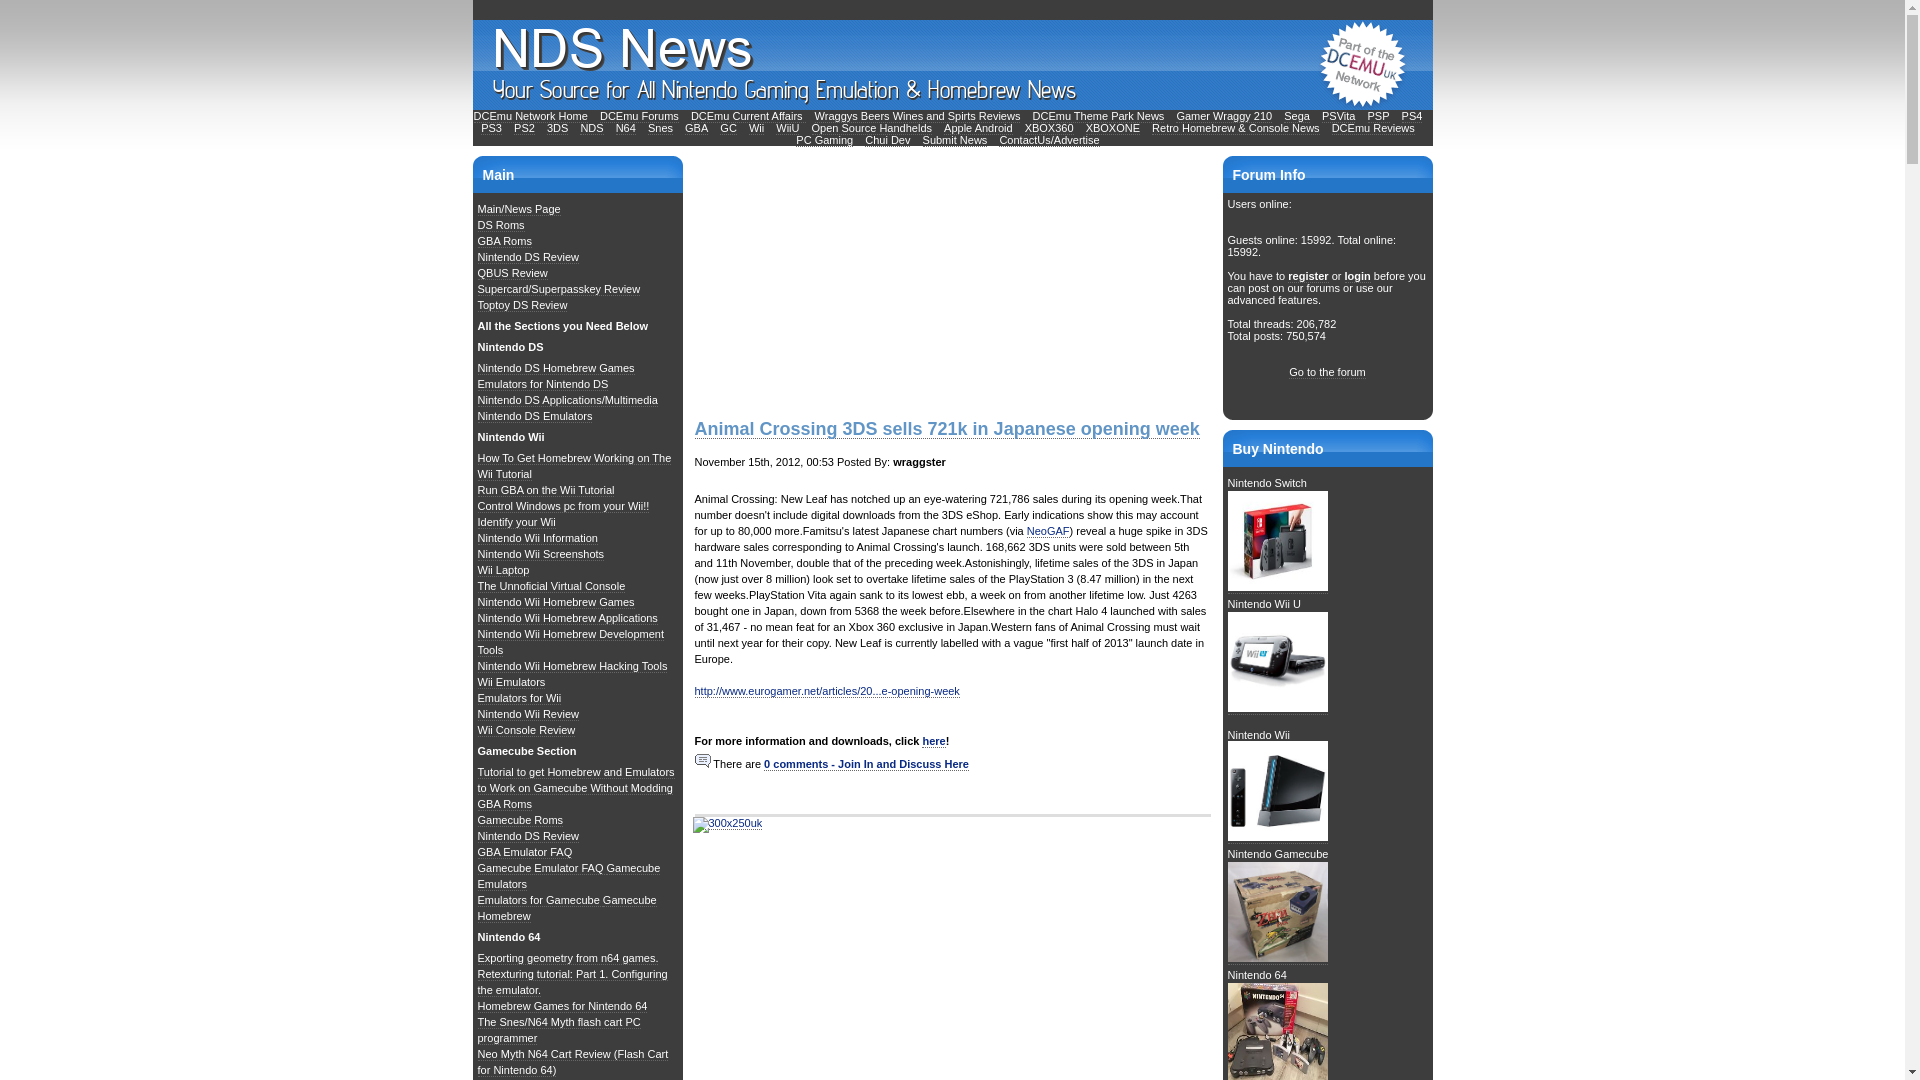 The height and width of the screenshot is (1080, 1920). What do you see at coordinates (728, 128) in the screenshot?
I see `GC` at bounding box center [728, 128].